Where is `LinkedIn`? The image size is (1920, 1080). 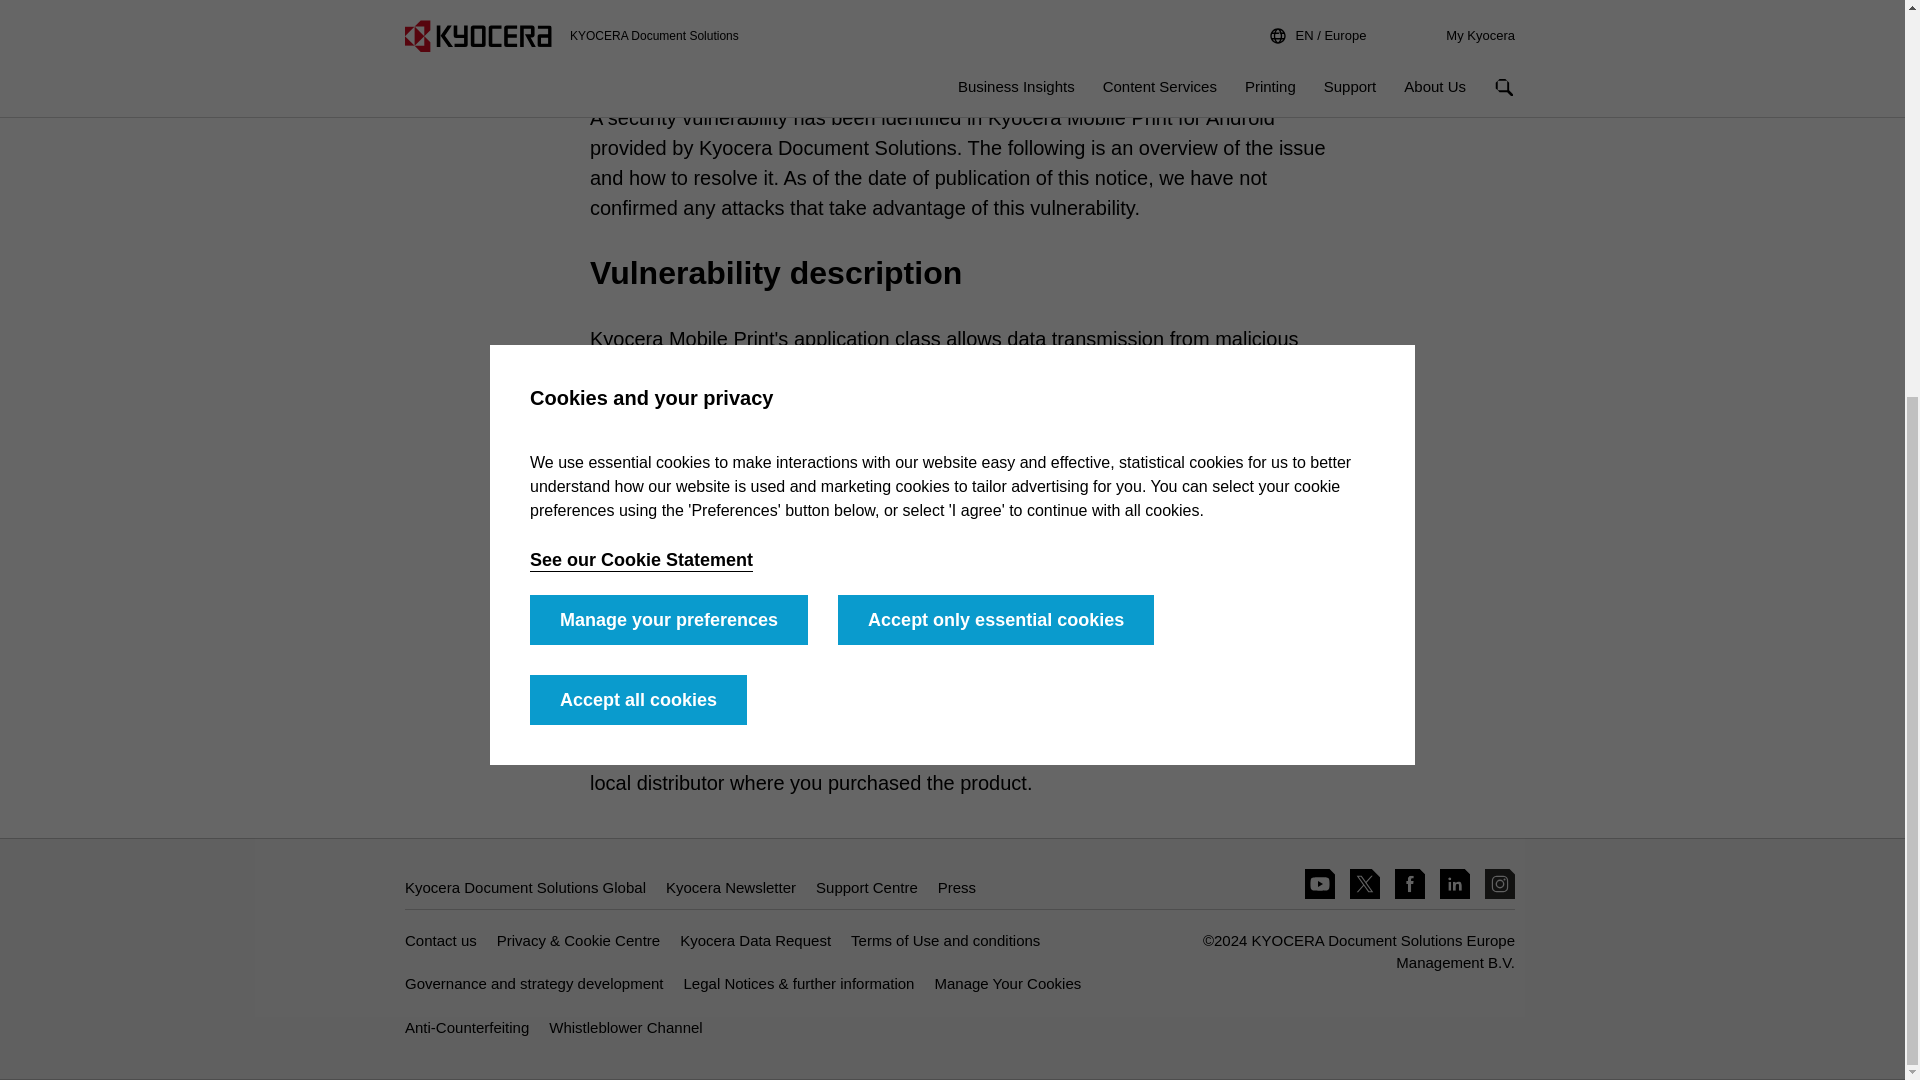 LinkedIn is located at coordinates (1455, 884).